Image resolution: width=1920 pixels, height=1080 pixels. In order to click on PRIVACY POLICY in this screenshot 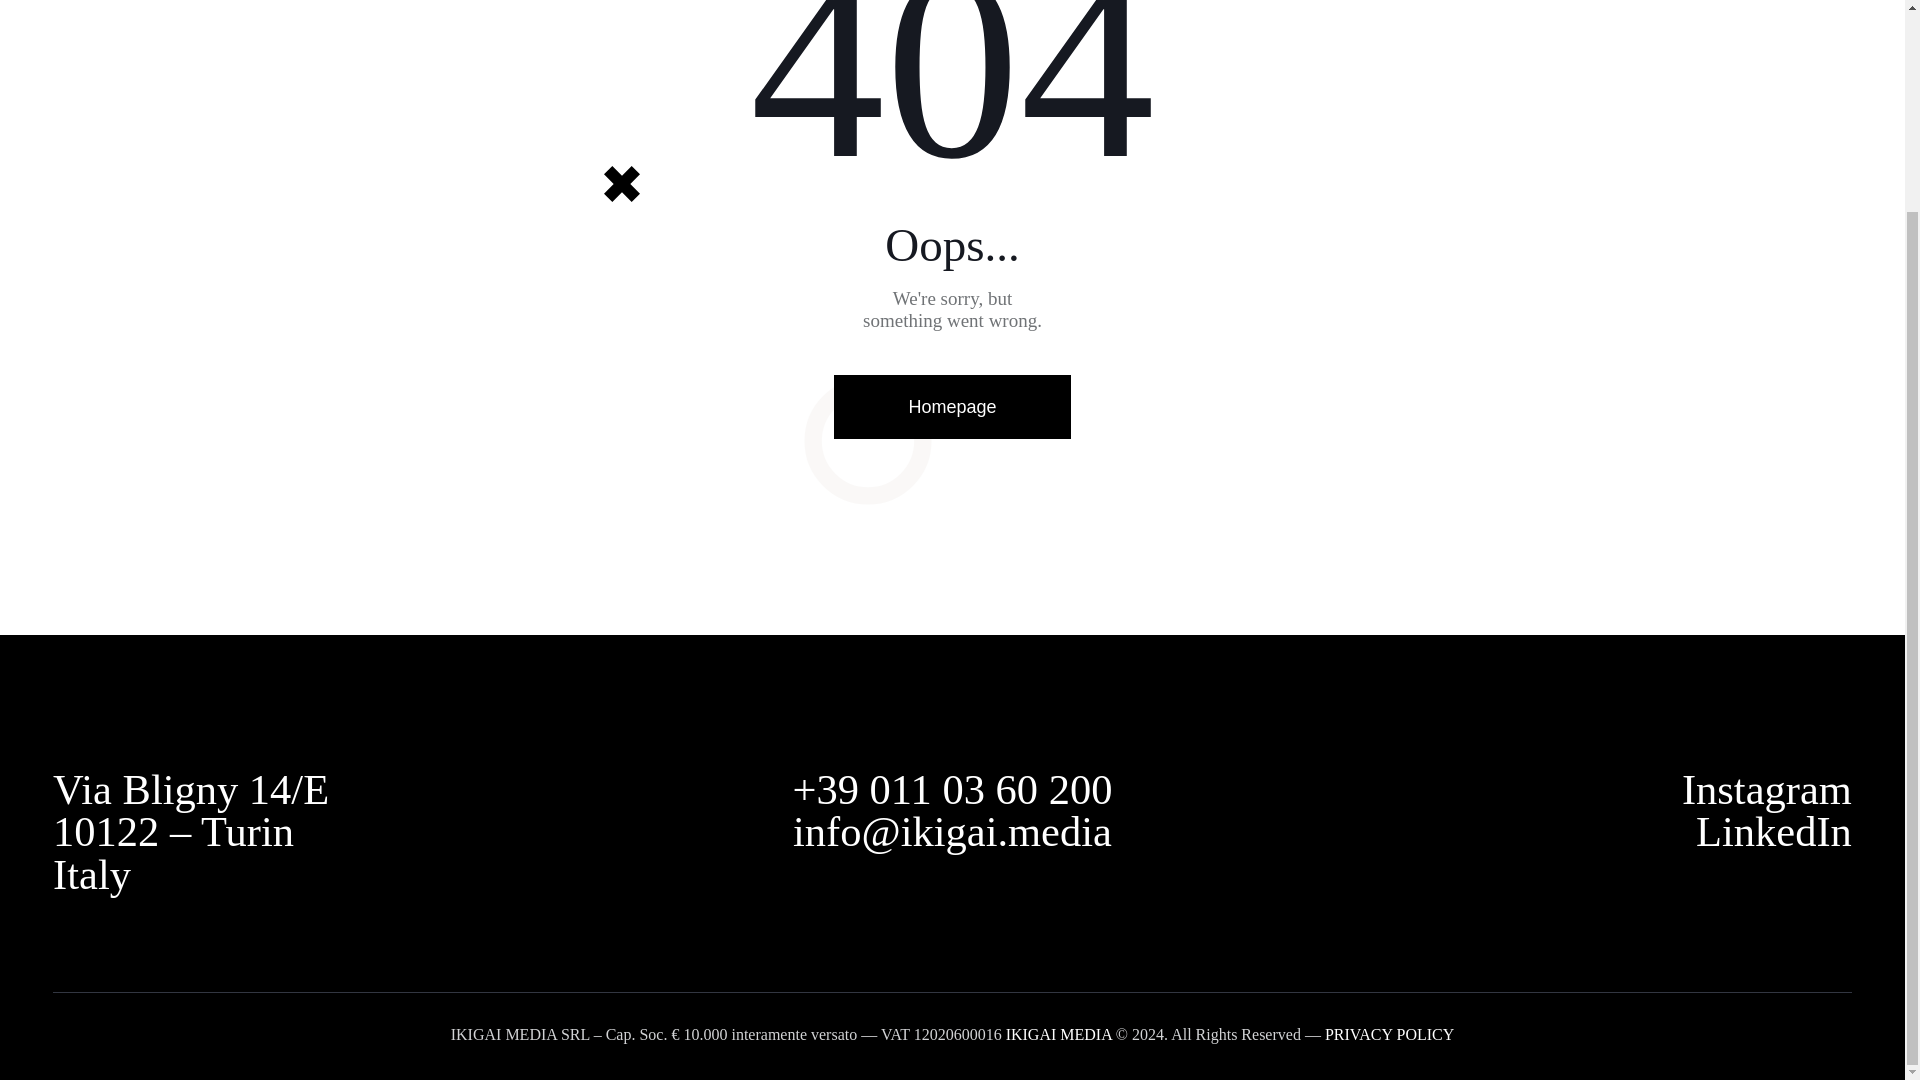, I will do `click(1388, 1034)`.